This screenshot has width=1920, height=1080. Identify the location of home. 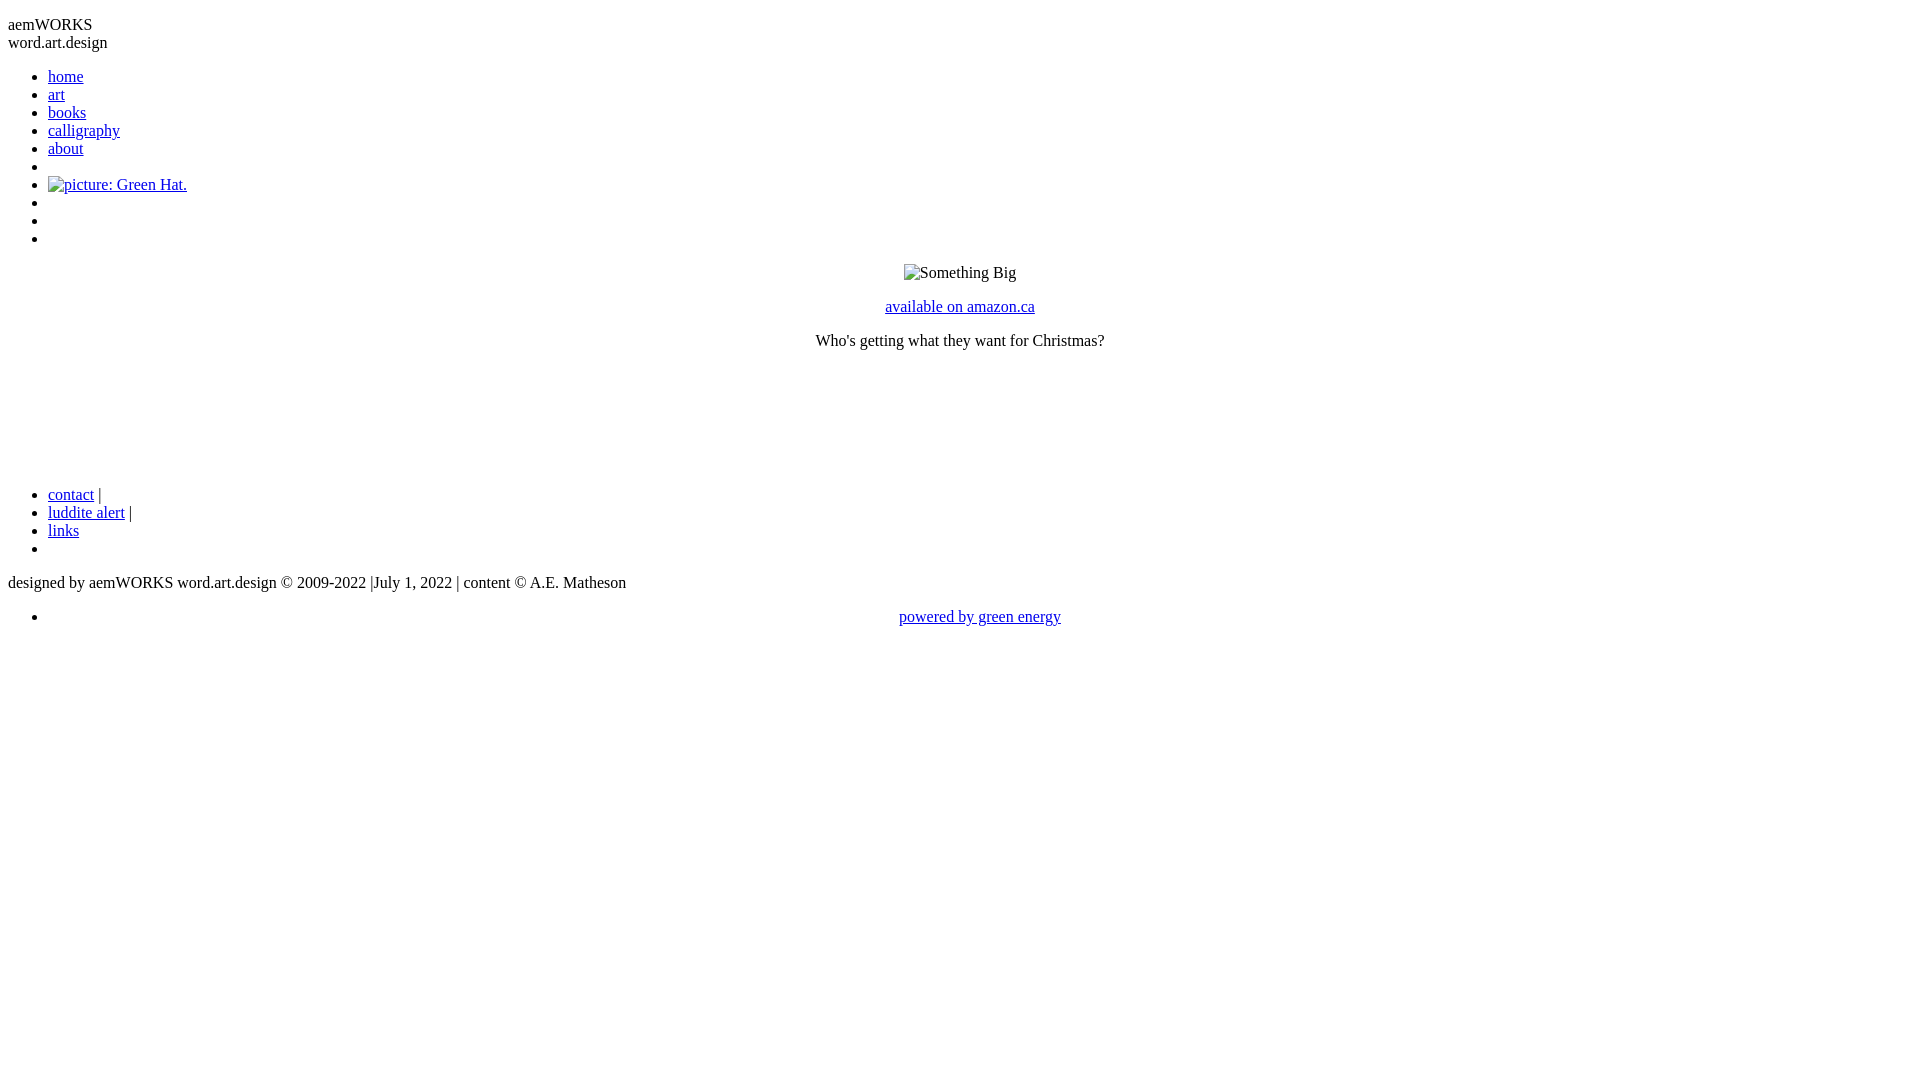
(66, 76).